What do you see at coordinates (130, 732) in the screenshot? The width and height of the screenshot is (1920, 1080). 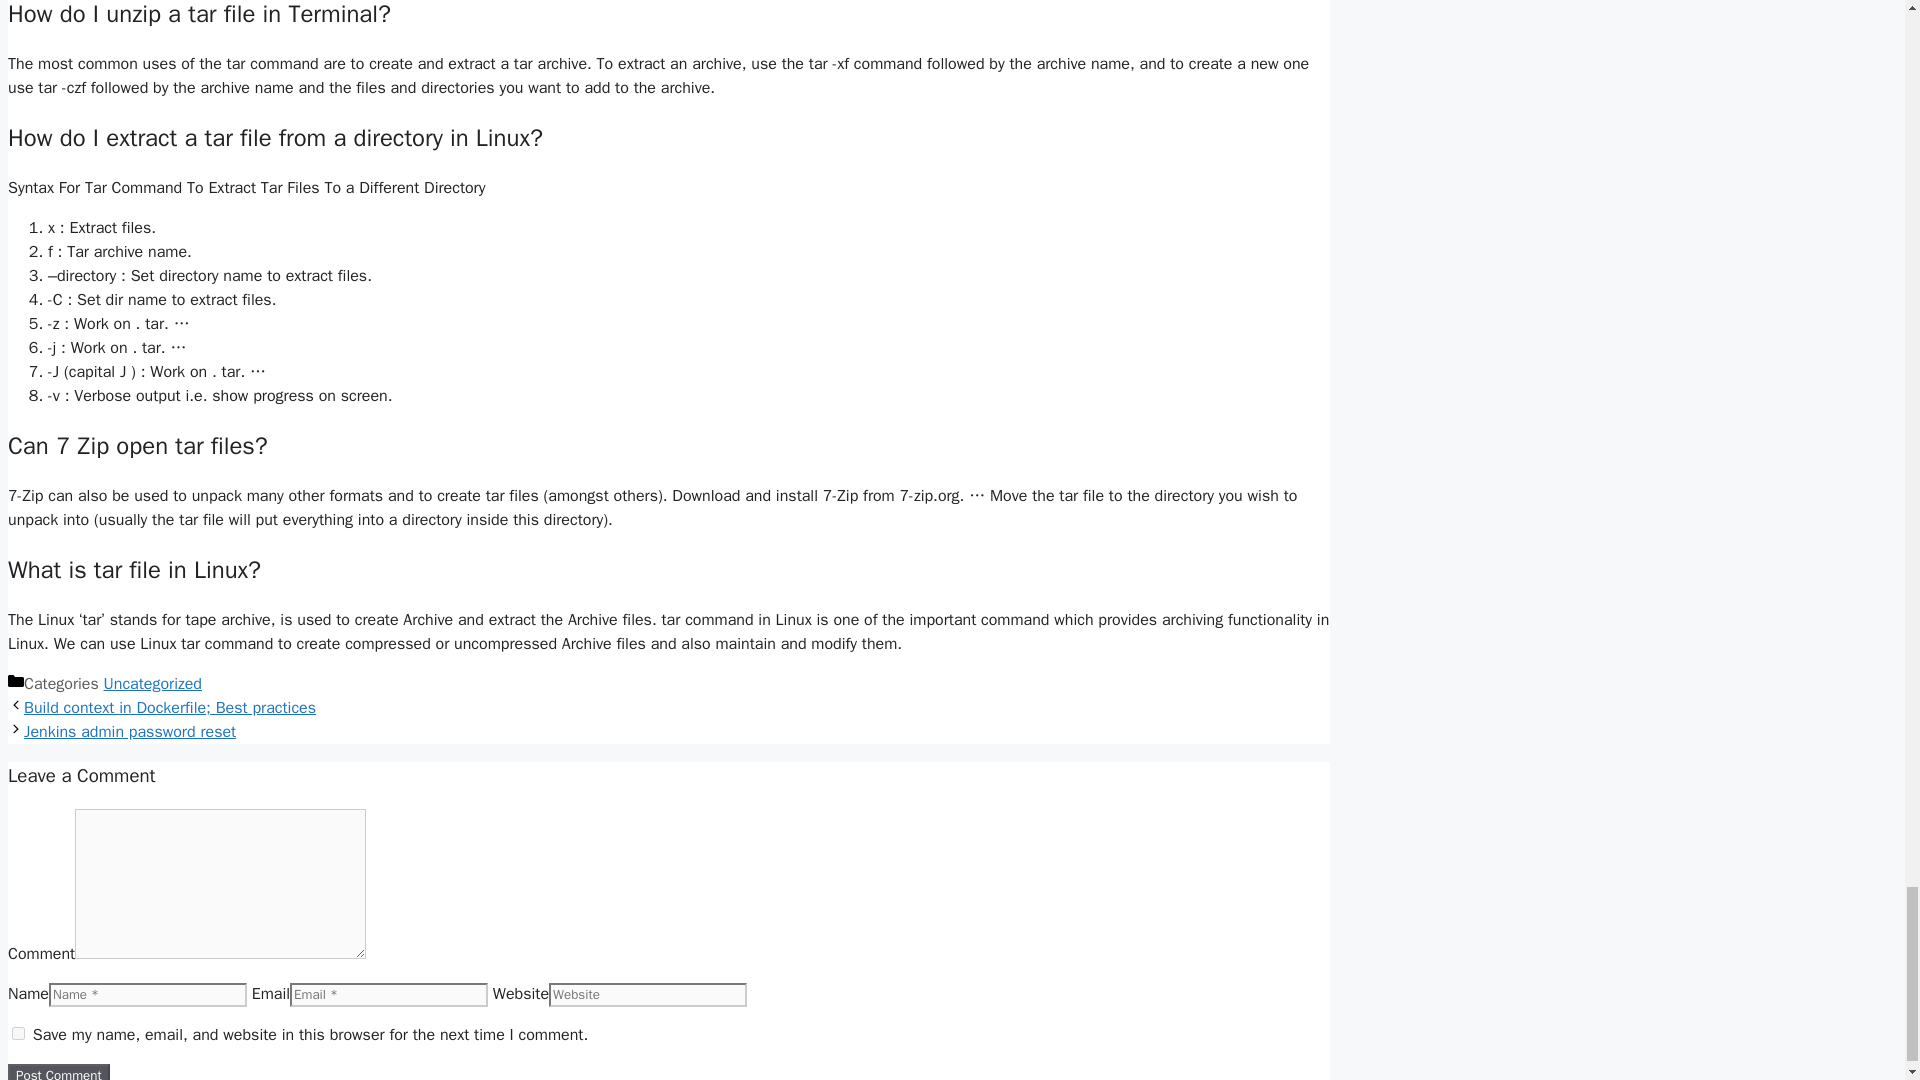 I see `Jenkins admin password reset` at bounding box center [130, 732].